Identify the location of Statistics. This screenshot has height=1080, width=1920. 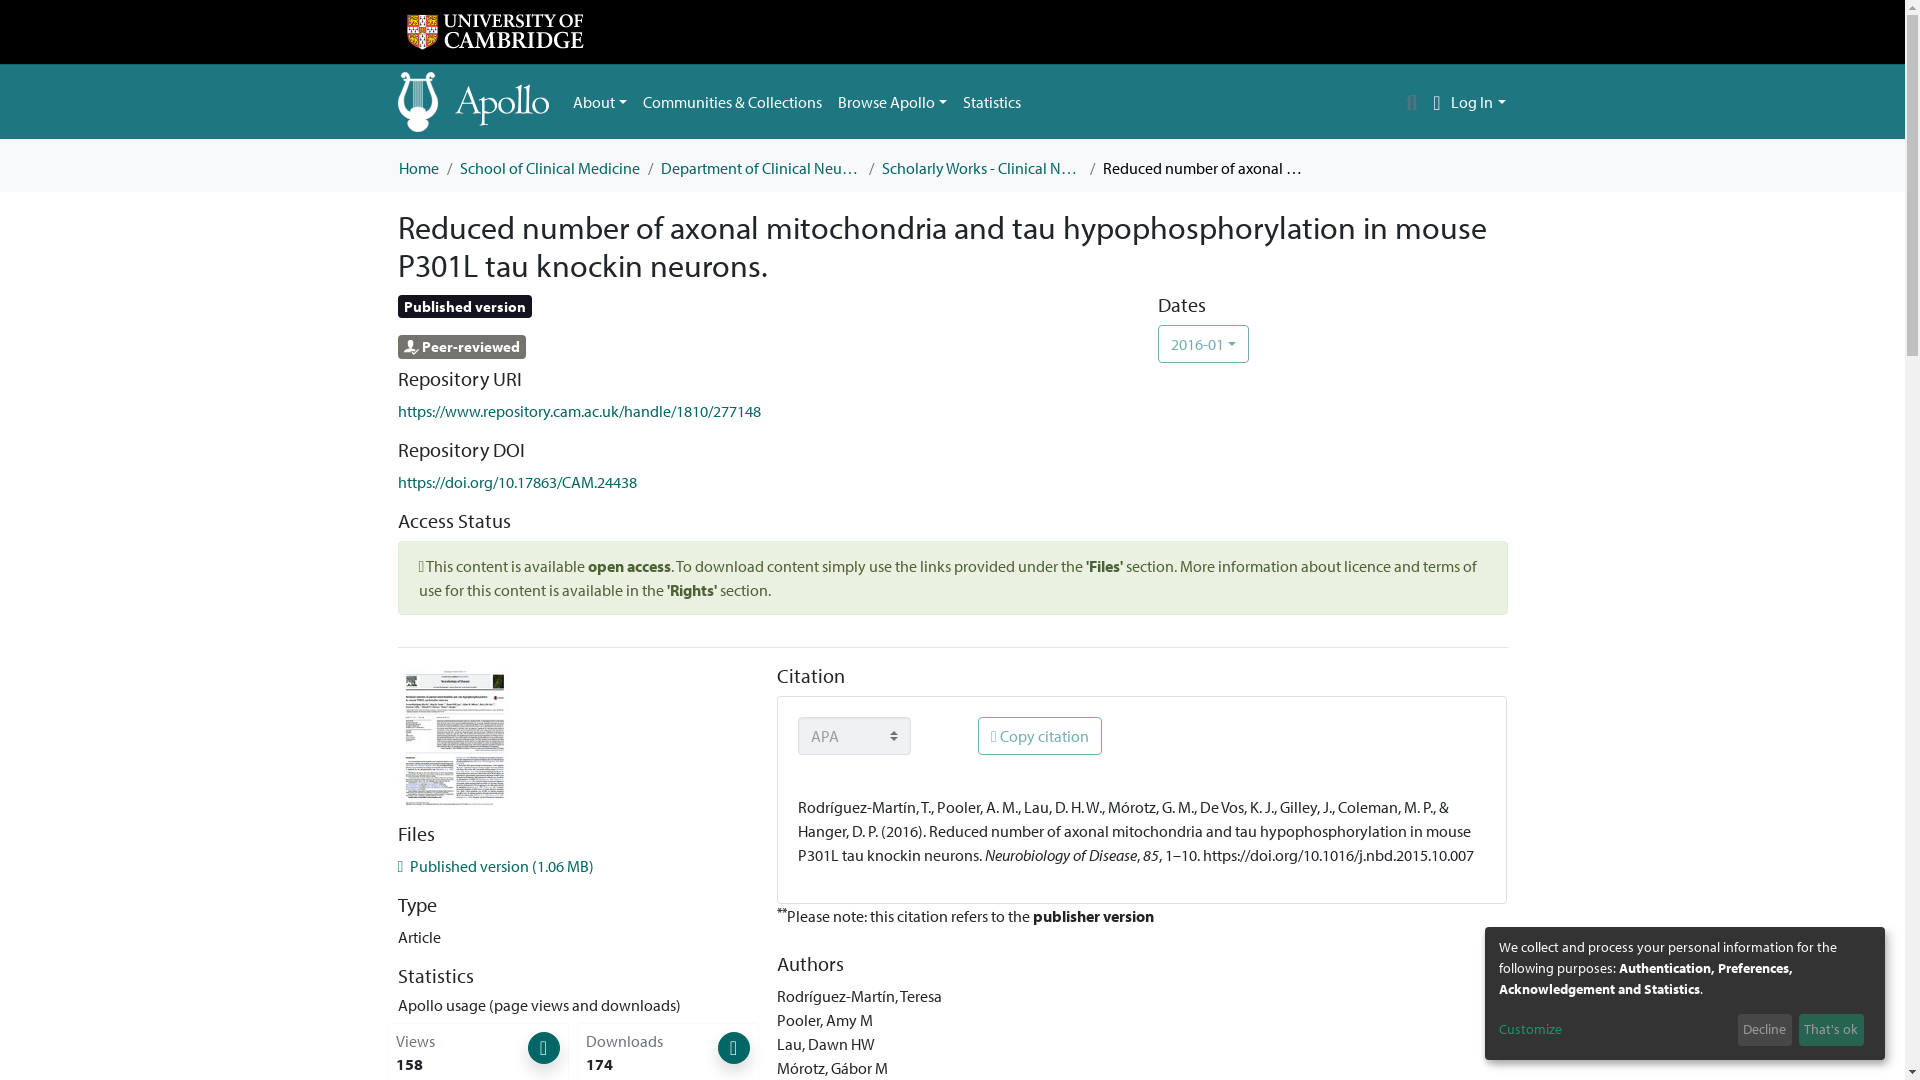
(992, 102).